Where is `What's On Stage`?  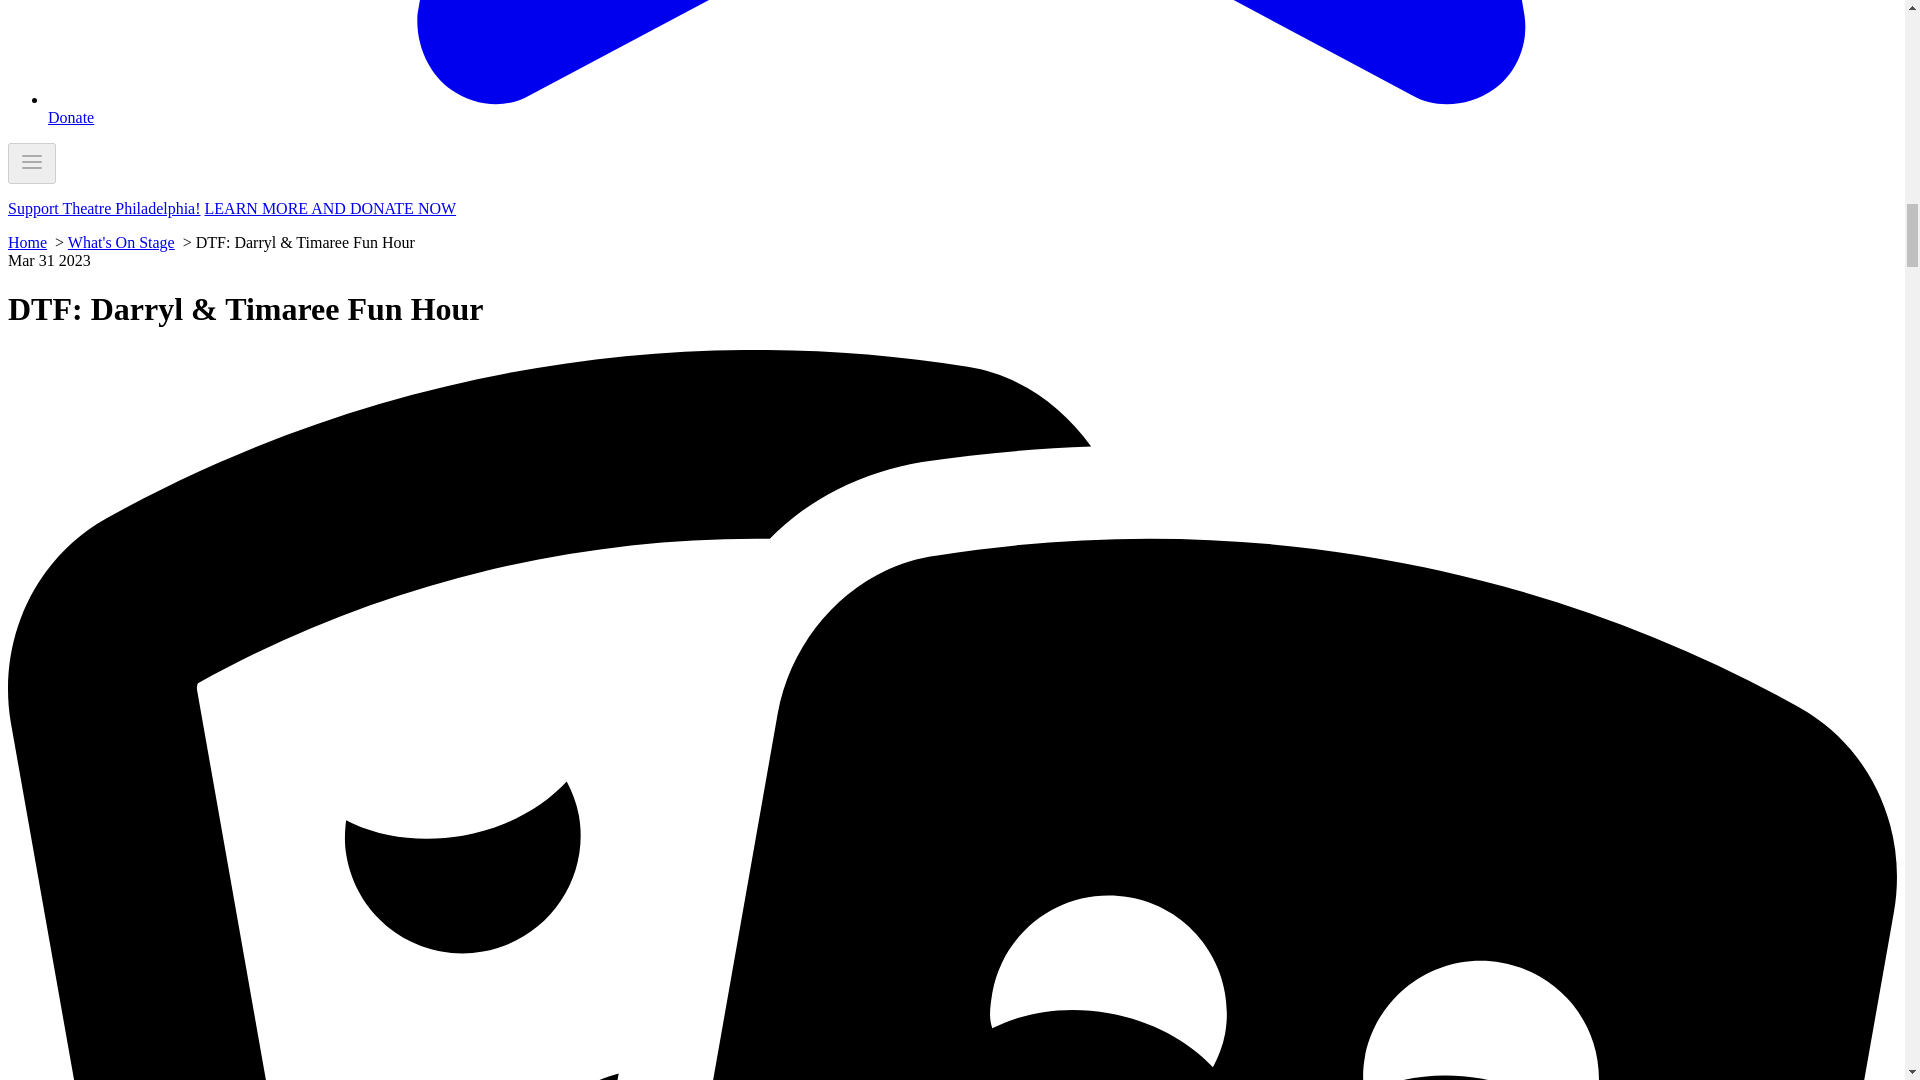
What's On Stage is located at coordinates (120, 242).